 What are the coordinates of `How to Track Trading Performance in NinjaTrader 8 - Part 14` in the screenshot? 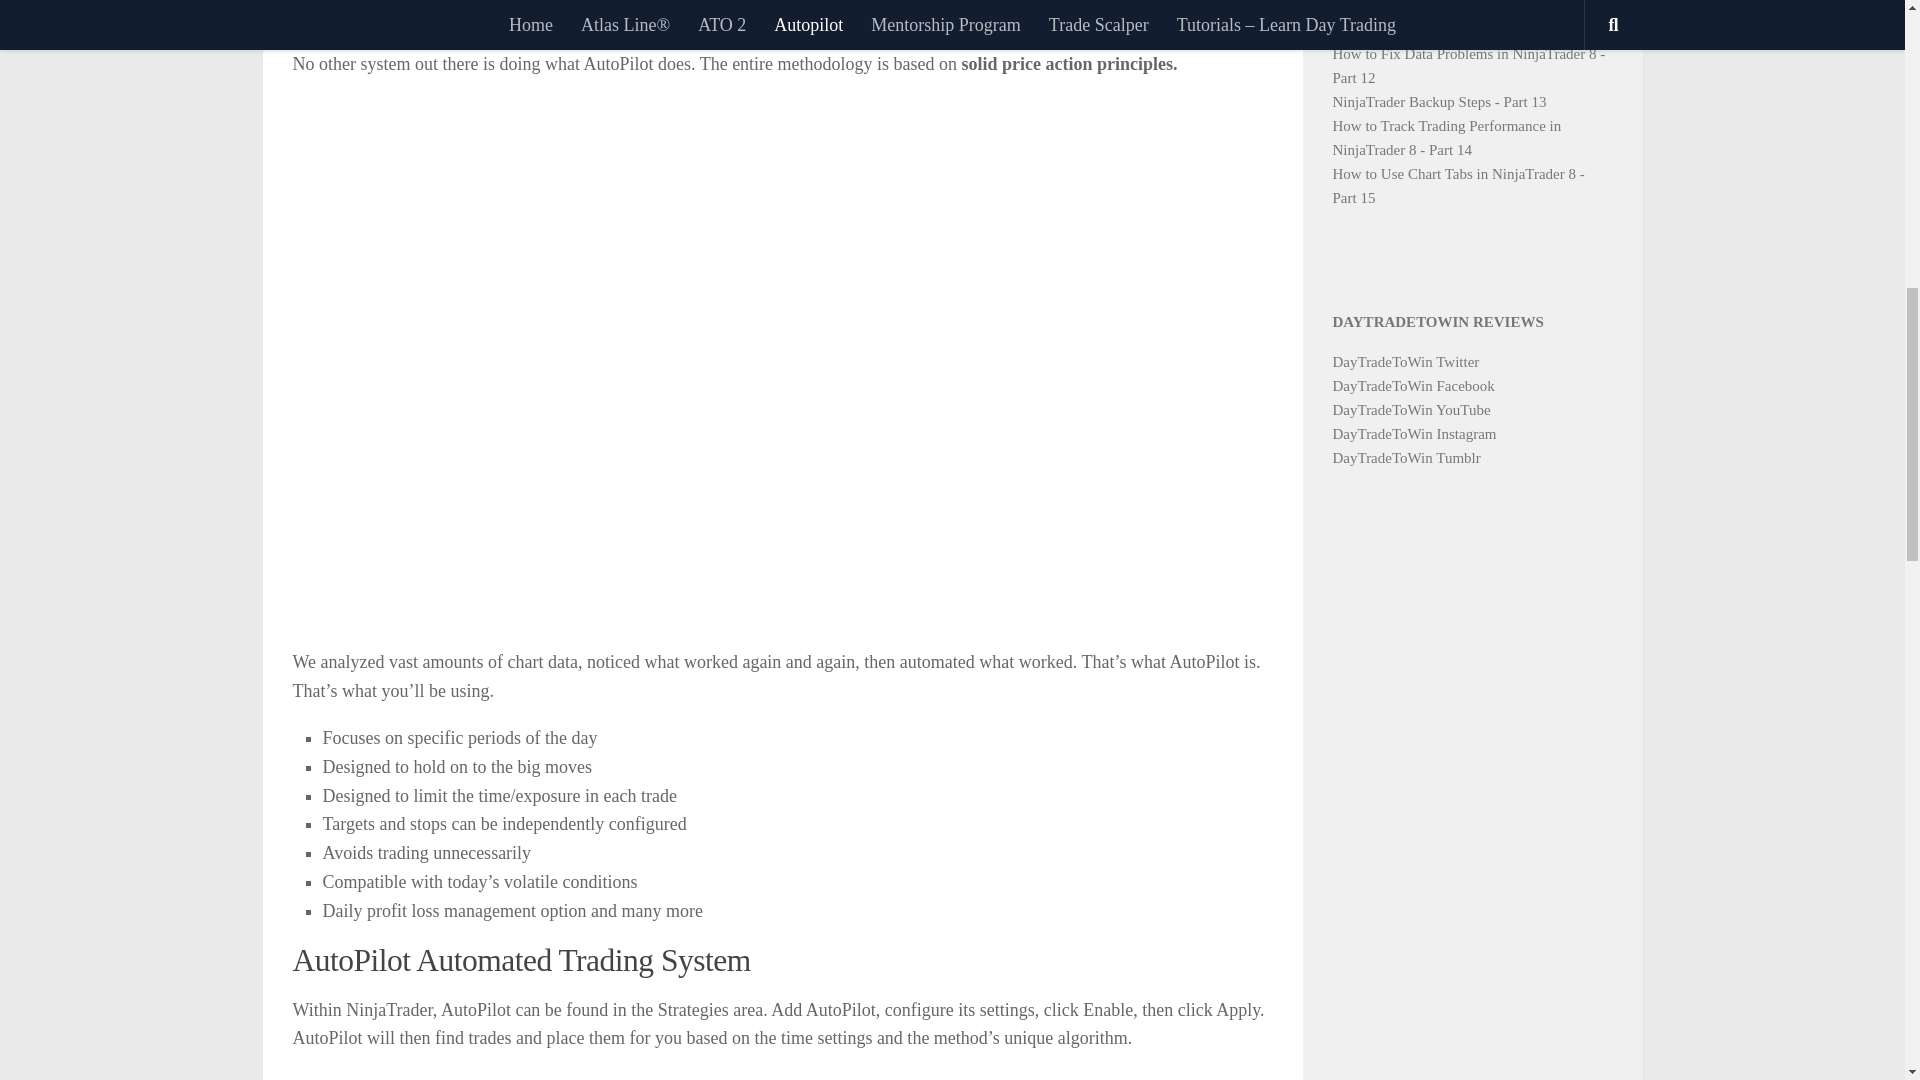 It's located at (1446, 137).